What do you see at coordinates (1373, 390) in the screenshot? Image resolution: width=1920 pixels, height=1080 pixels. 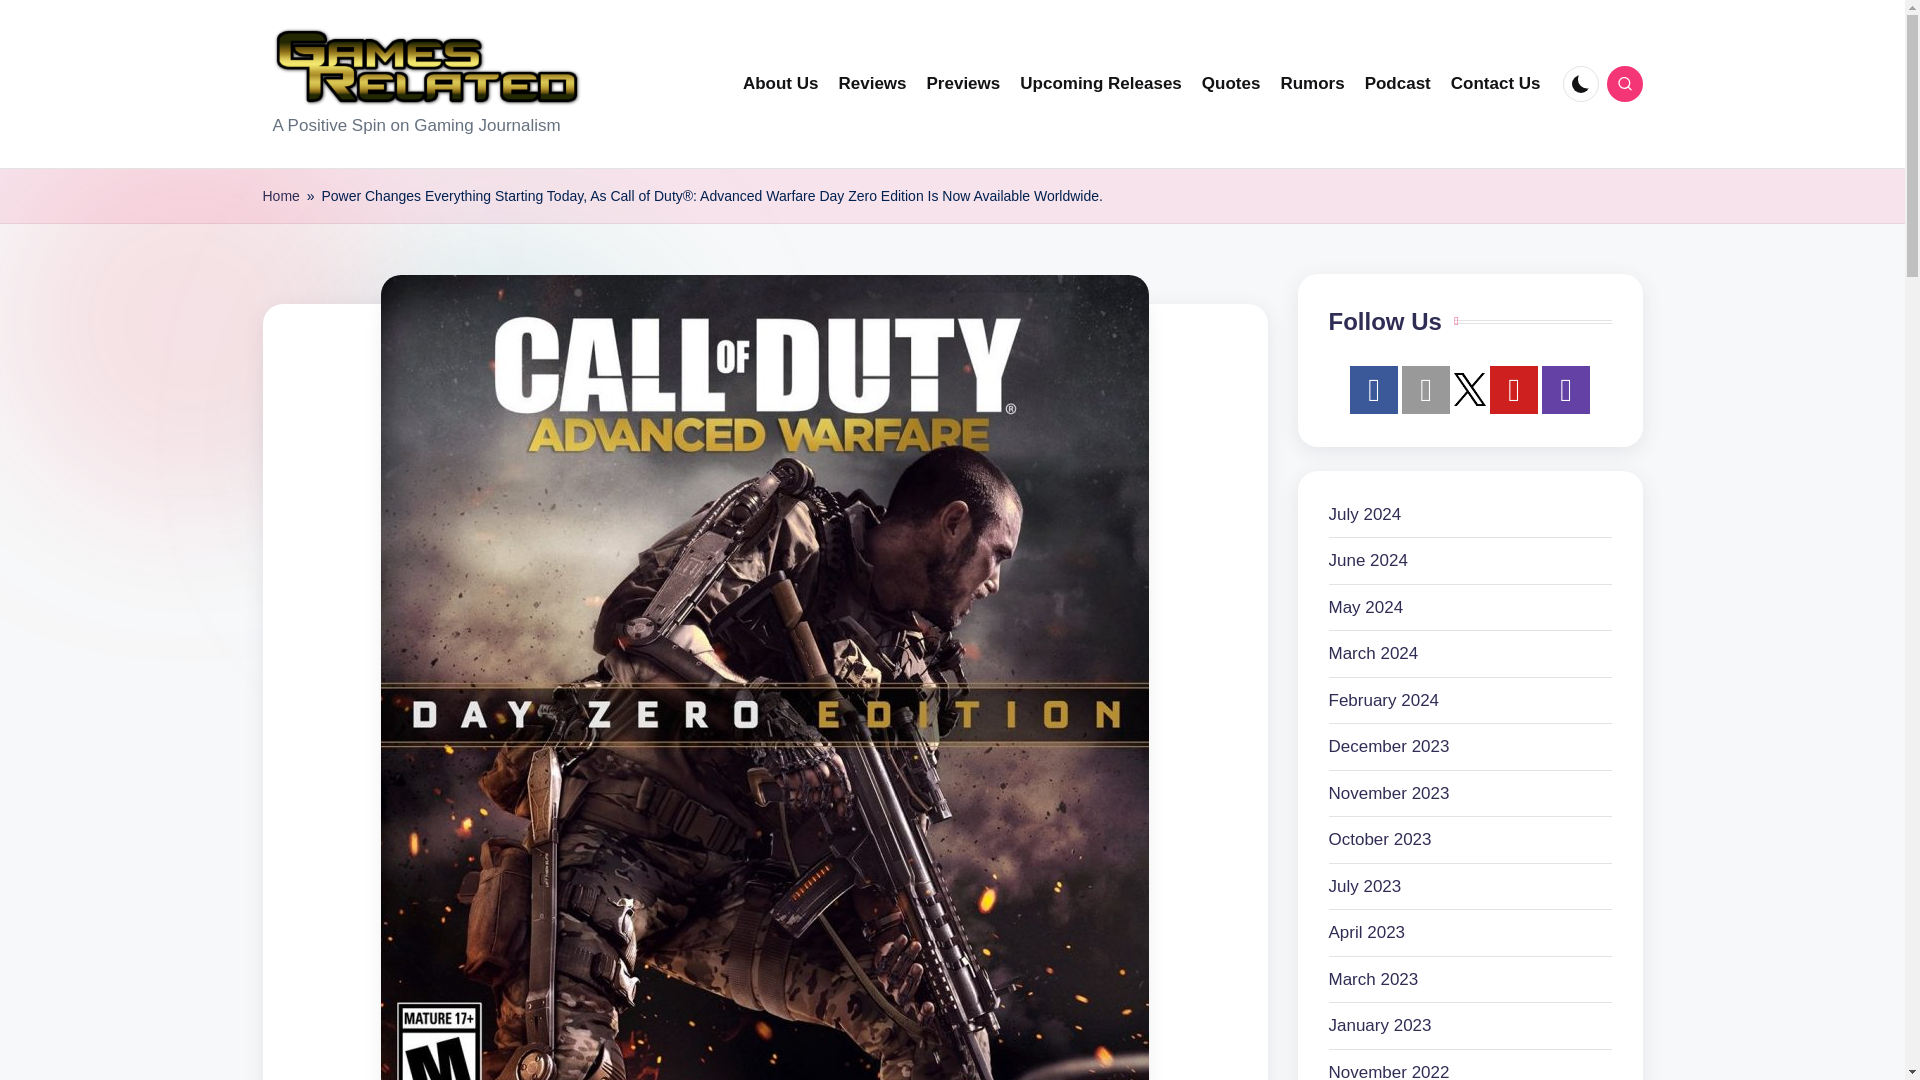 I see `follow-us-on-facebook` at bounding box center [1373, 390].